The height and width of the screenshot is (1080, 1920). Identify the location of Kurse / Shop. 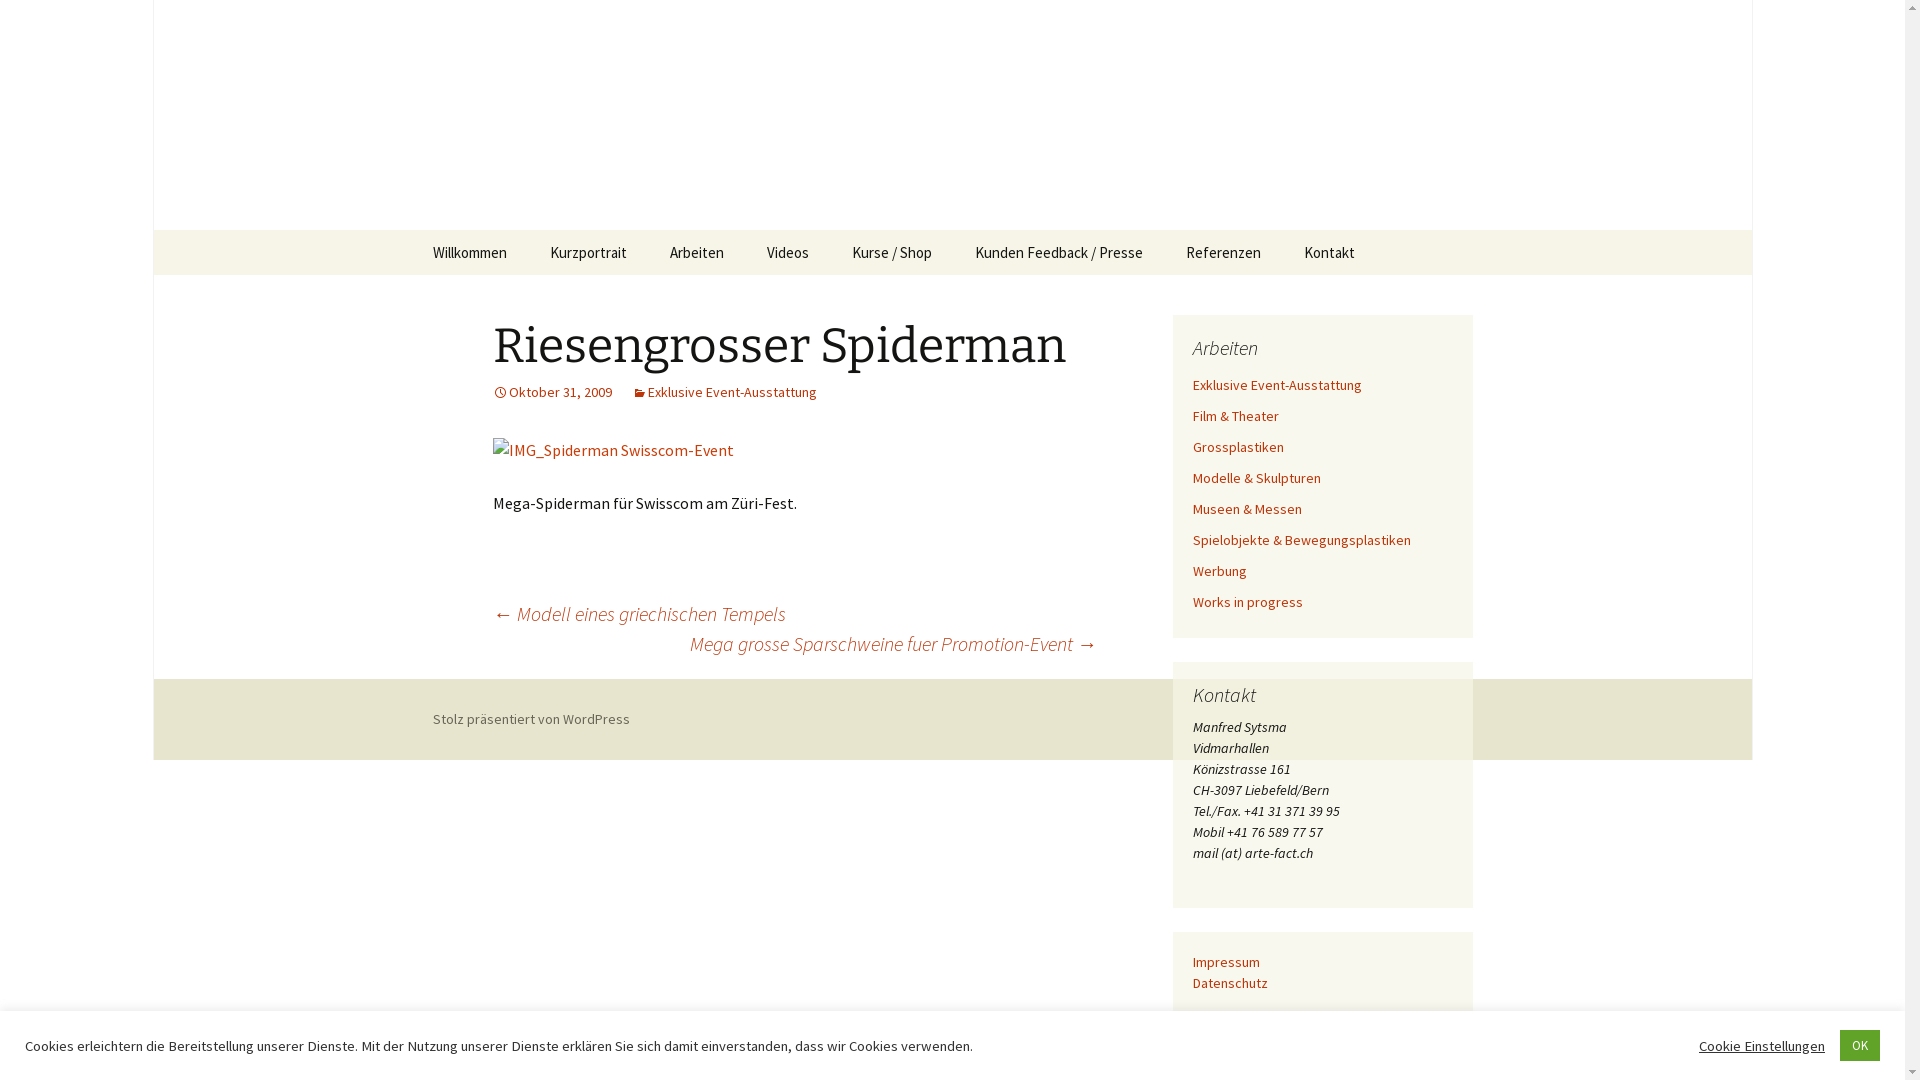
(892, 252).